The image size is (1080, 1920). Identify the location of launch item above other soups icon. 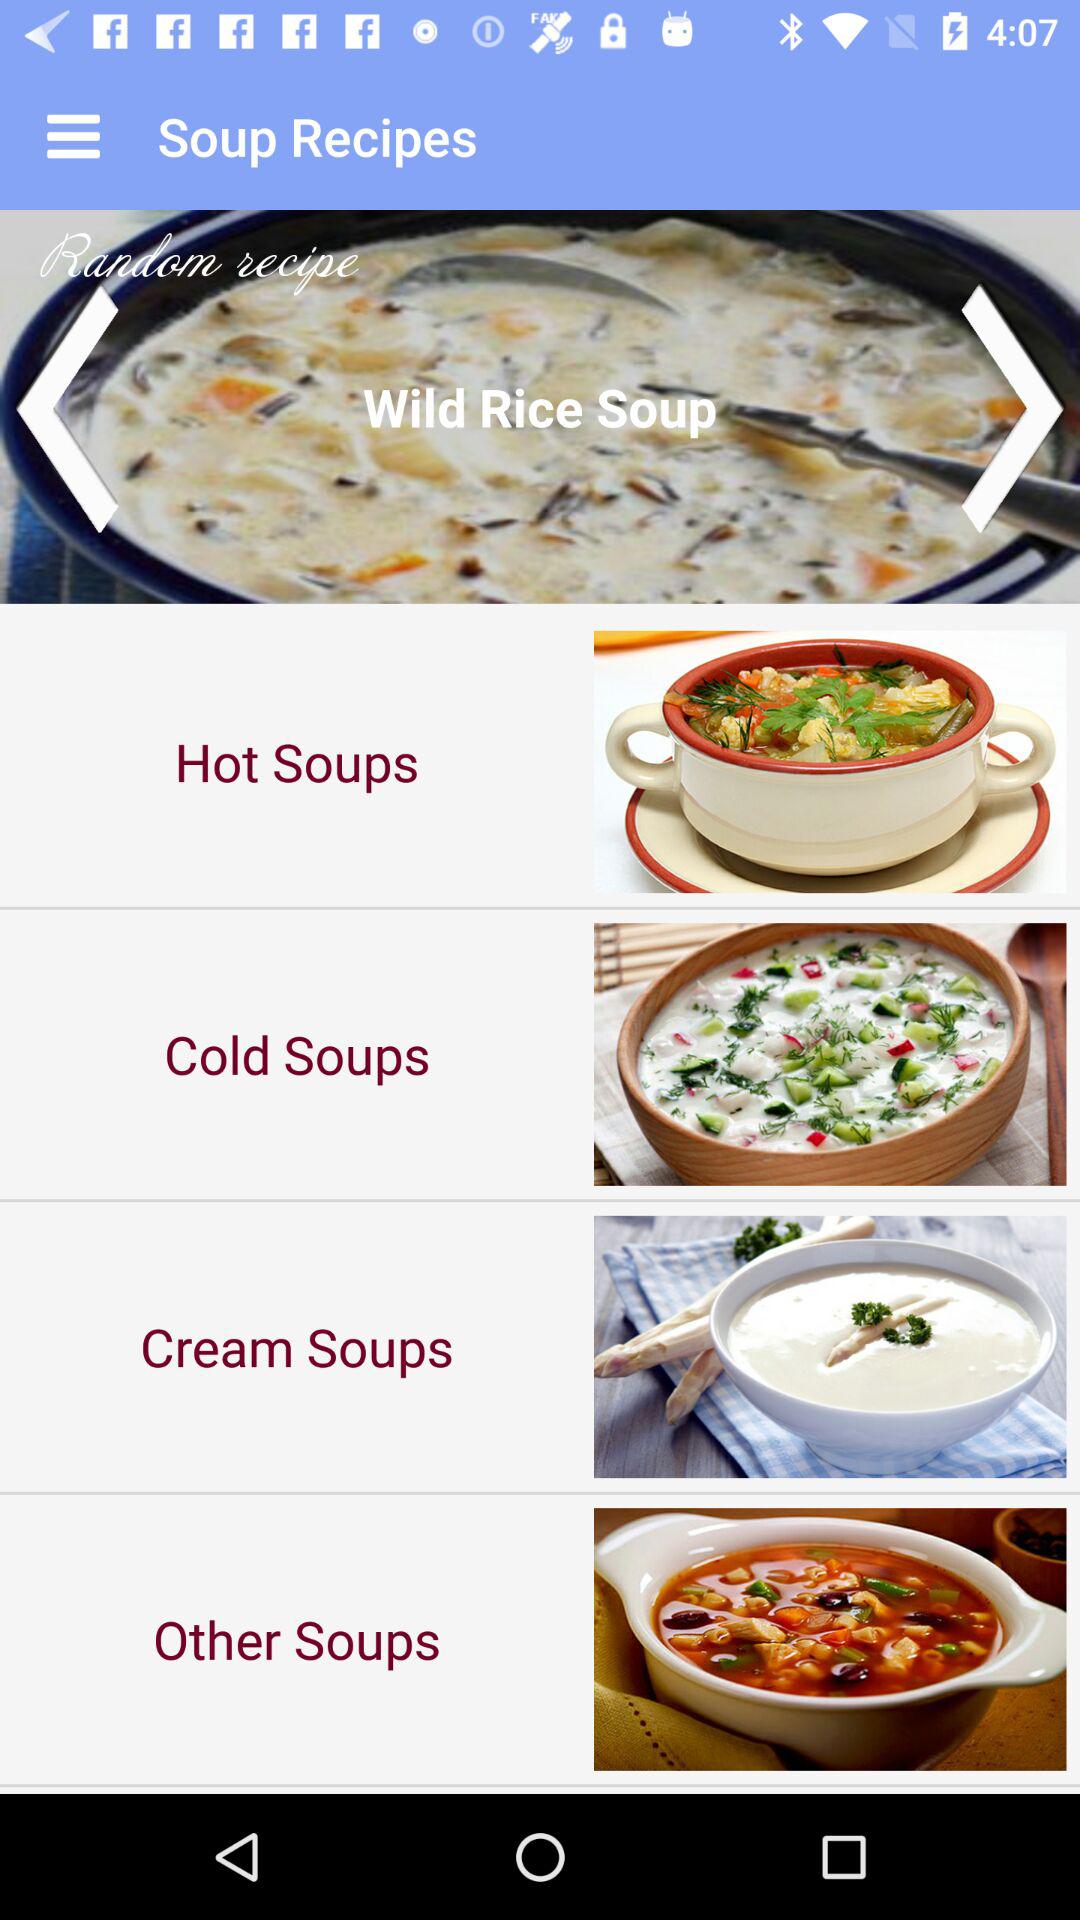
(297, 1346).